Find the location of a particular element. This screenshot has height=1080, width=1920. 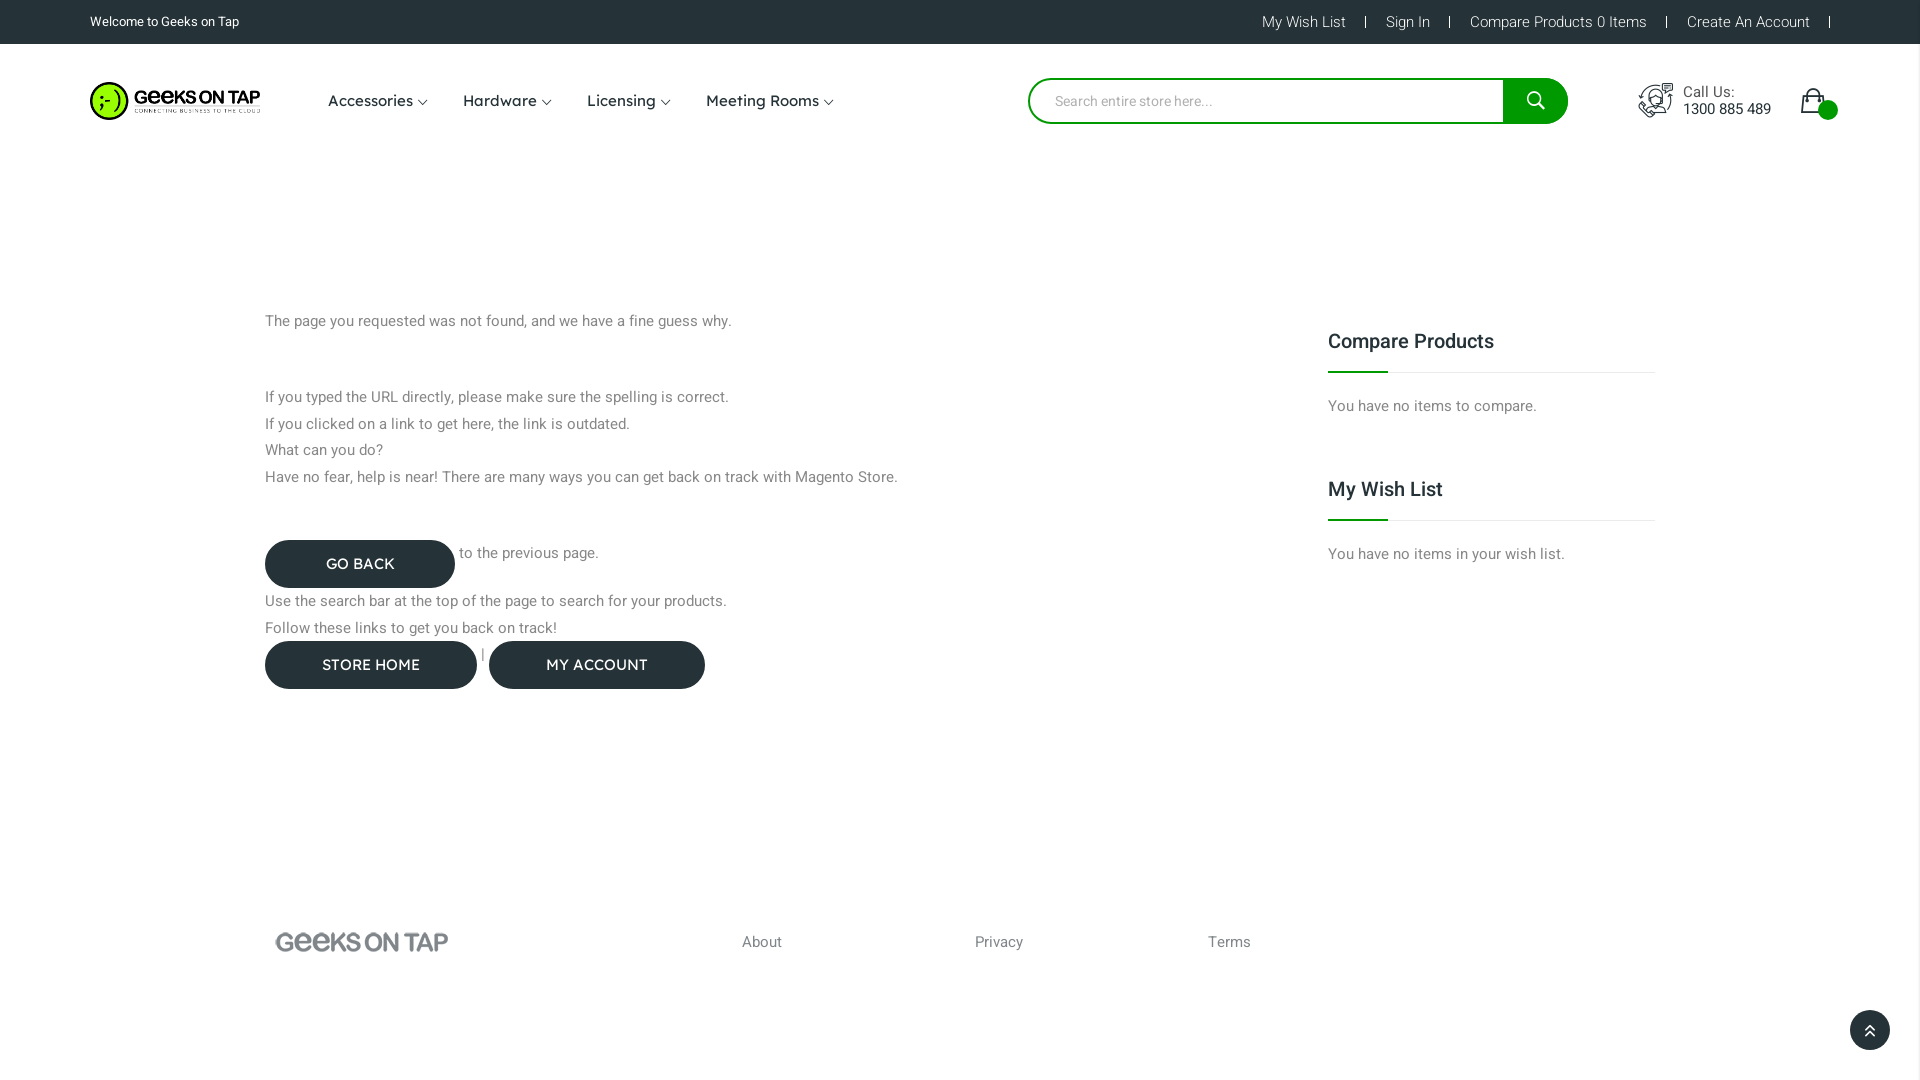

Search is located at coordinates (1536, 100).